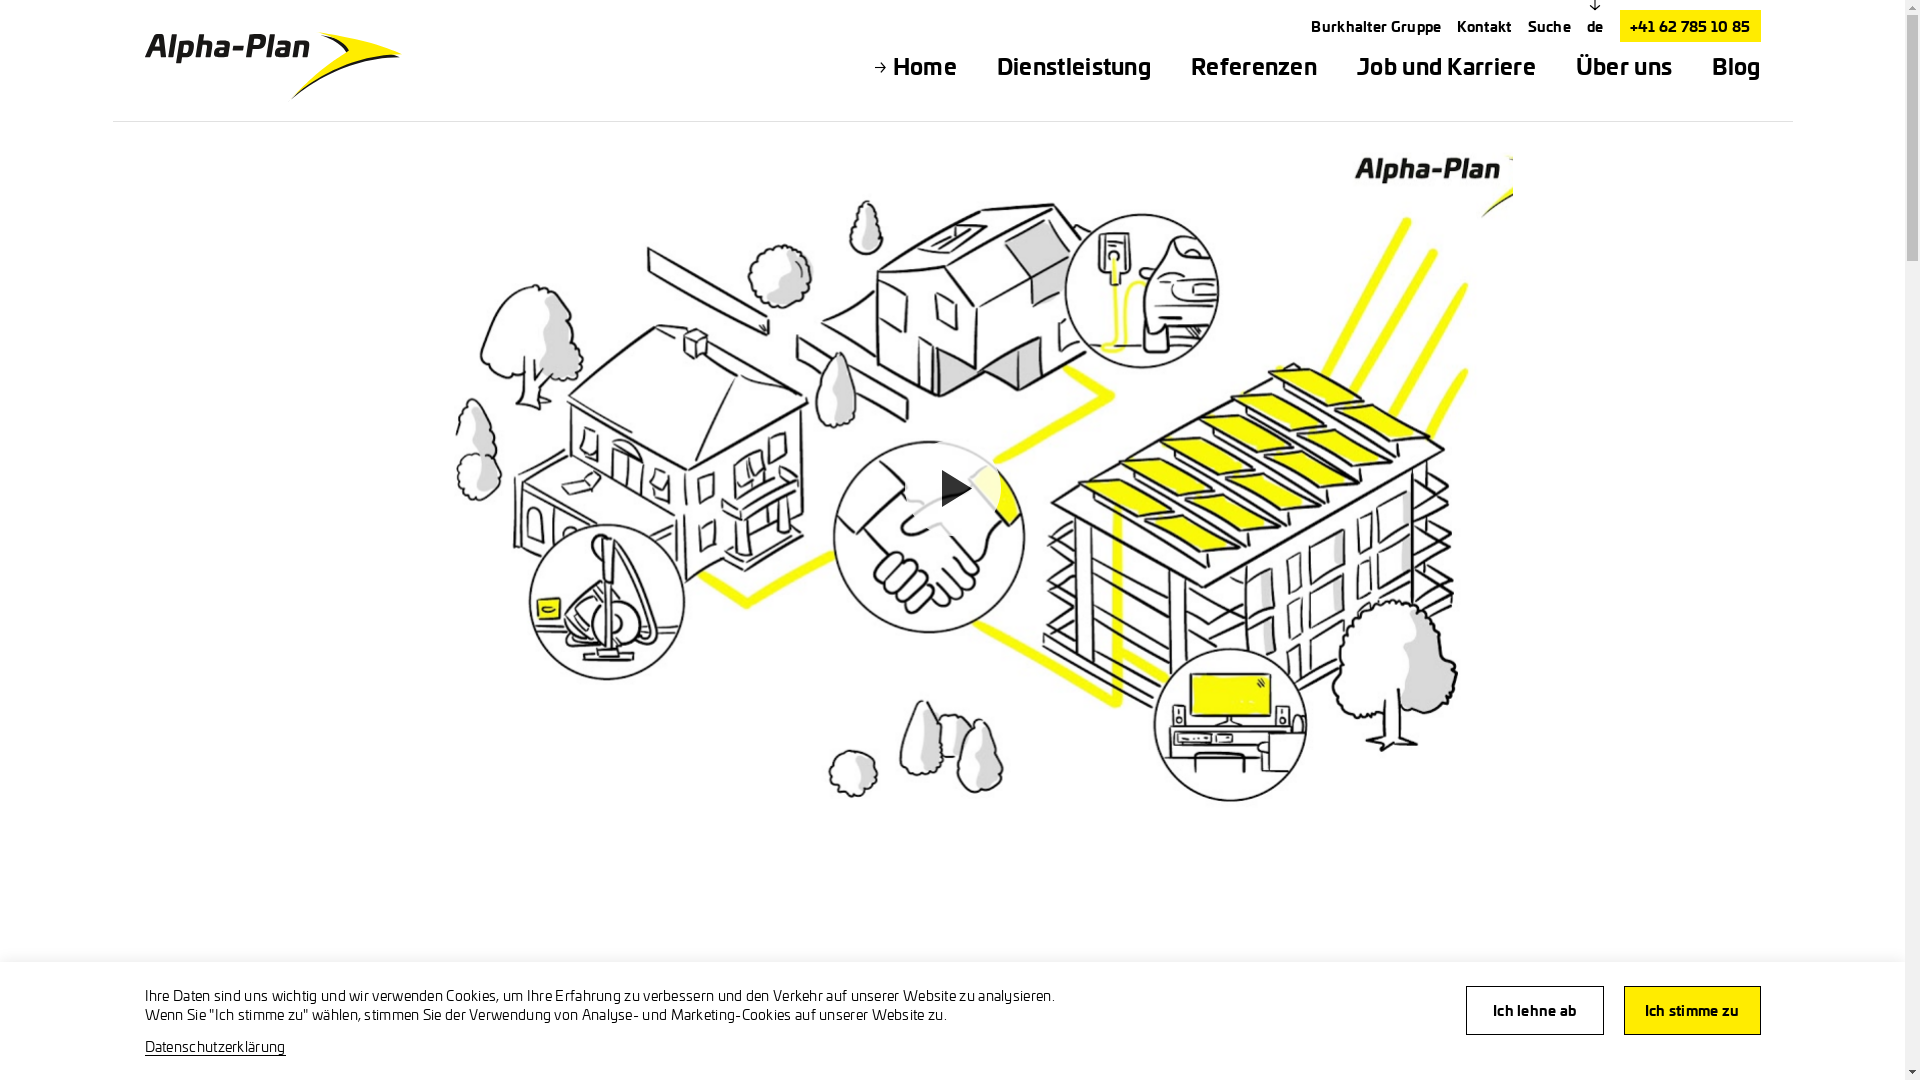 The image size is (1920, 1080). Describe the element at coordinates (1690, 26) in the screenshot. I see `+41 62 785 10 85` at that location.